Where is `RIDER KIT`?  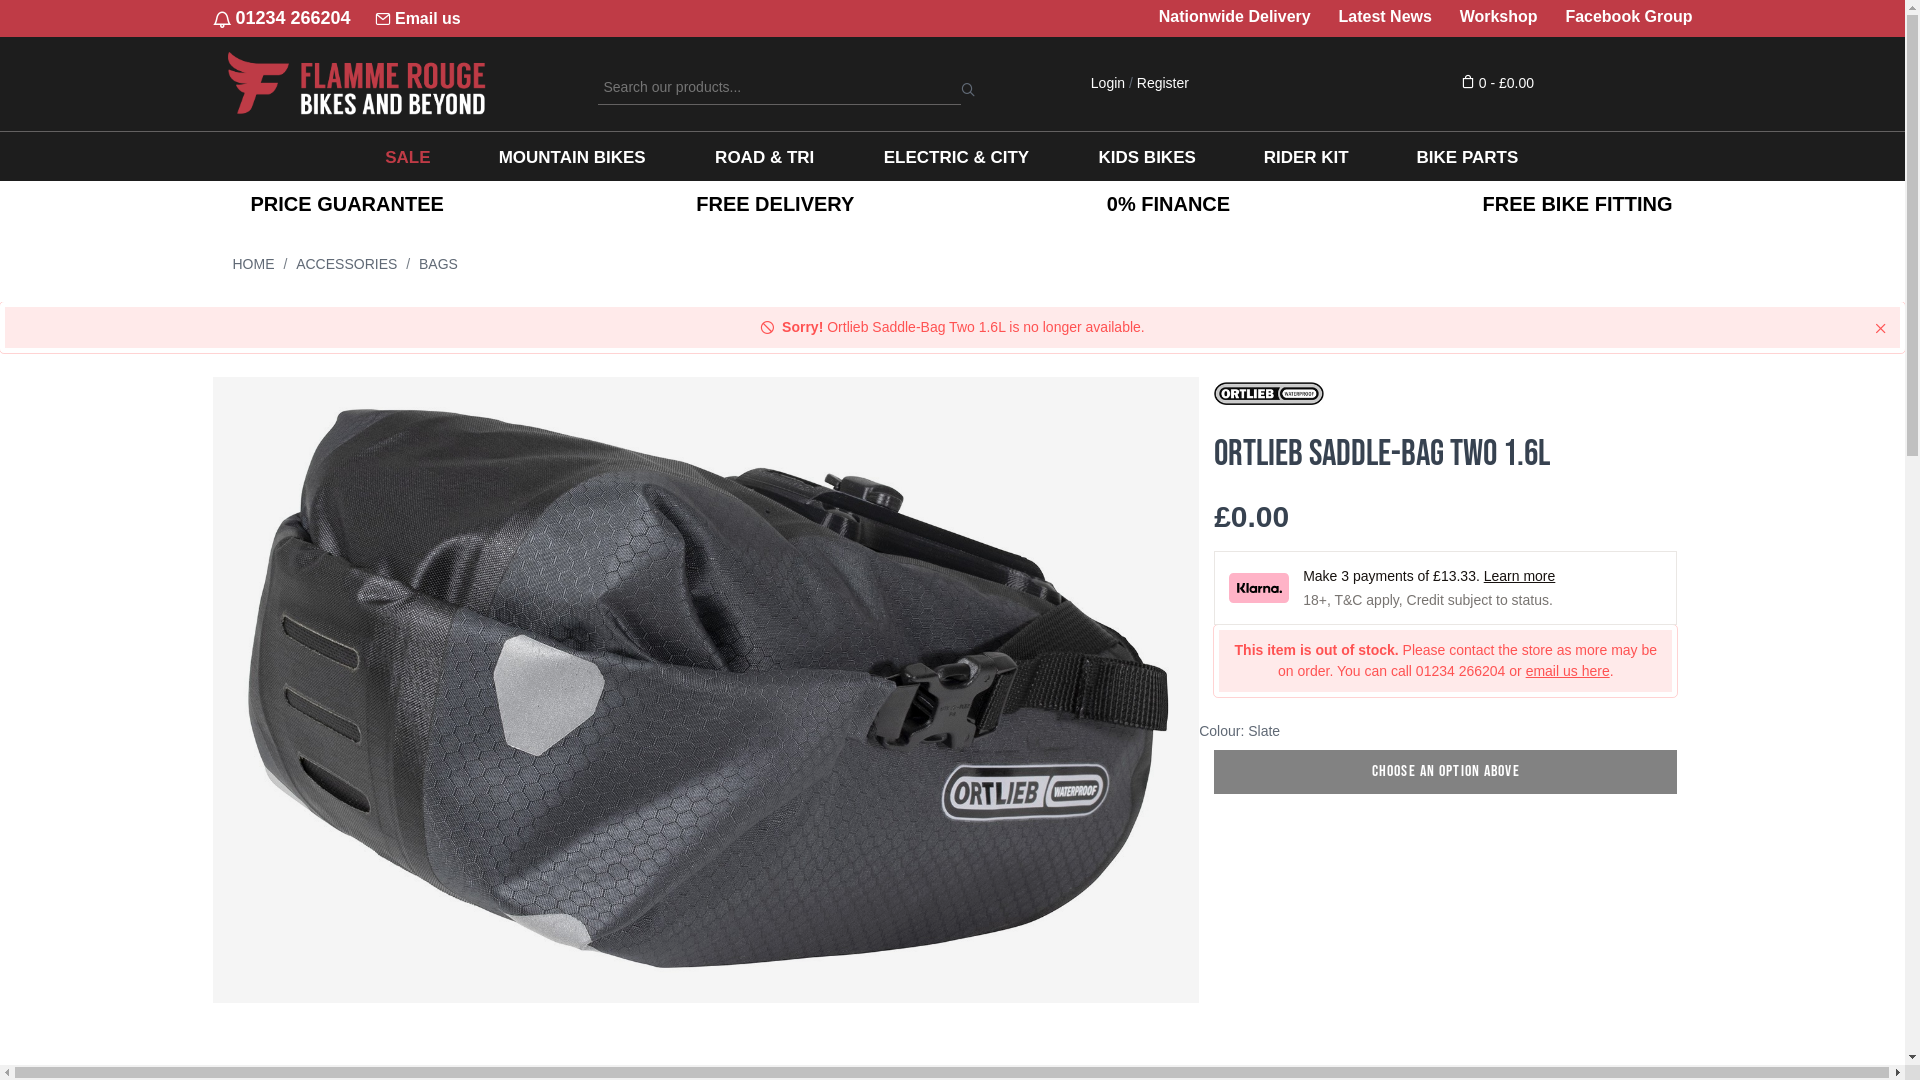
RIDER KIT is located at coordinates (1306, 156).